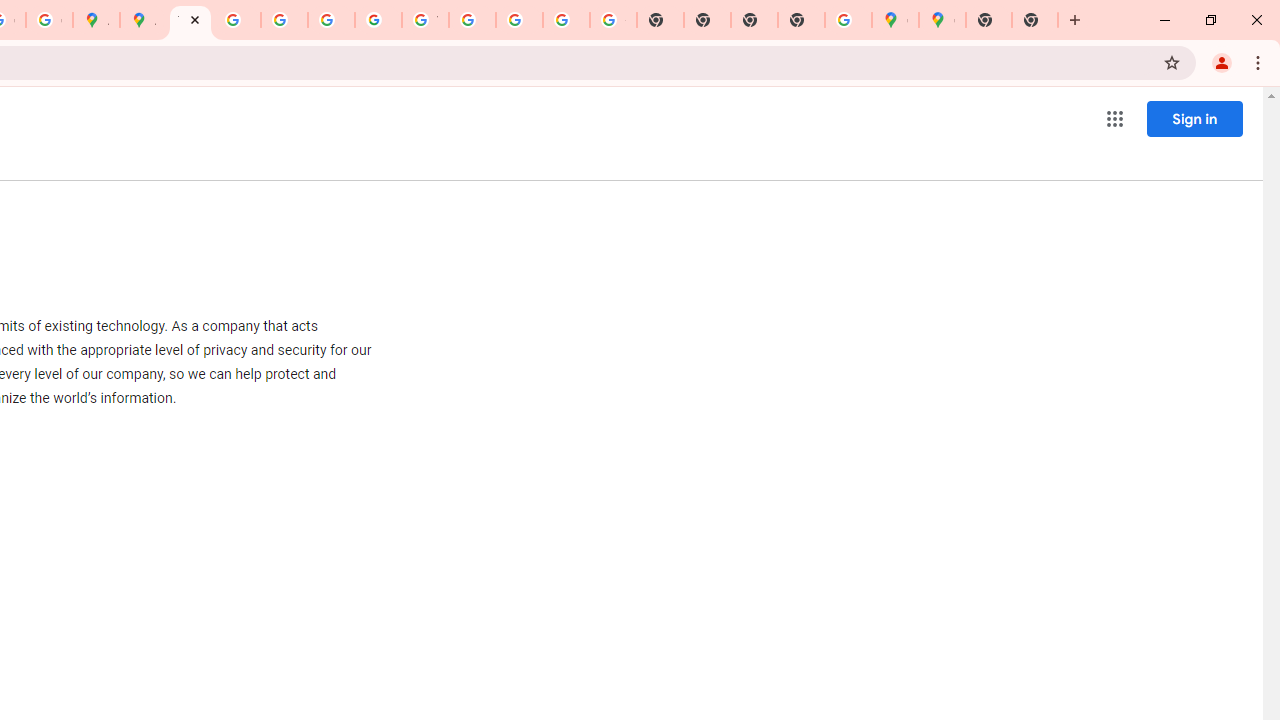 Image resolution: width=1280 pixels, height=720 pixels. Describe the element at coordinates (802, 20) in the screenshot. I see `New Tab` at that location.